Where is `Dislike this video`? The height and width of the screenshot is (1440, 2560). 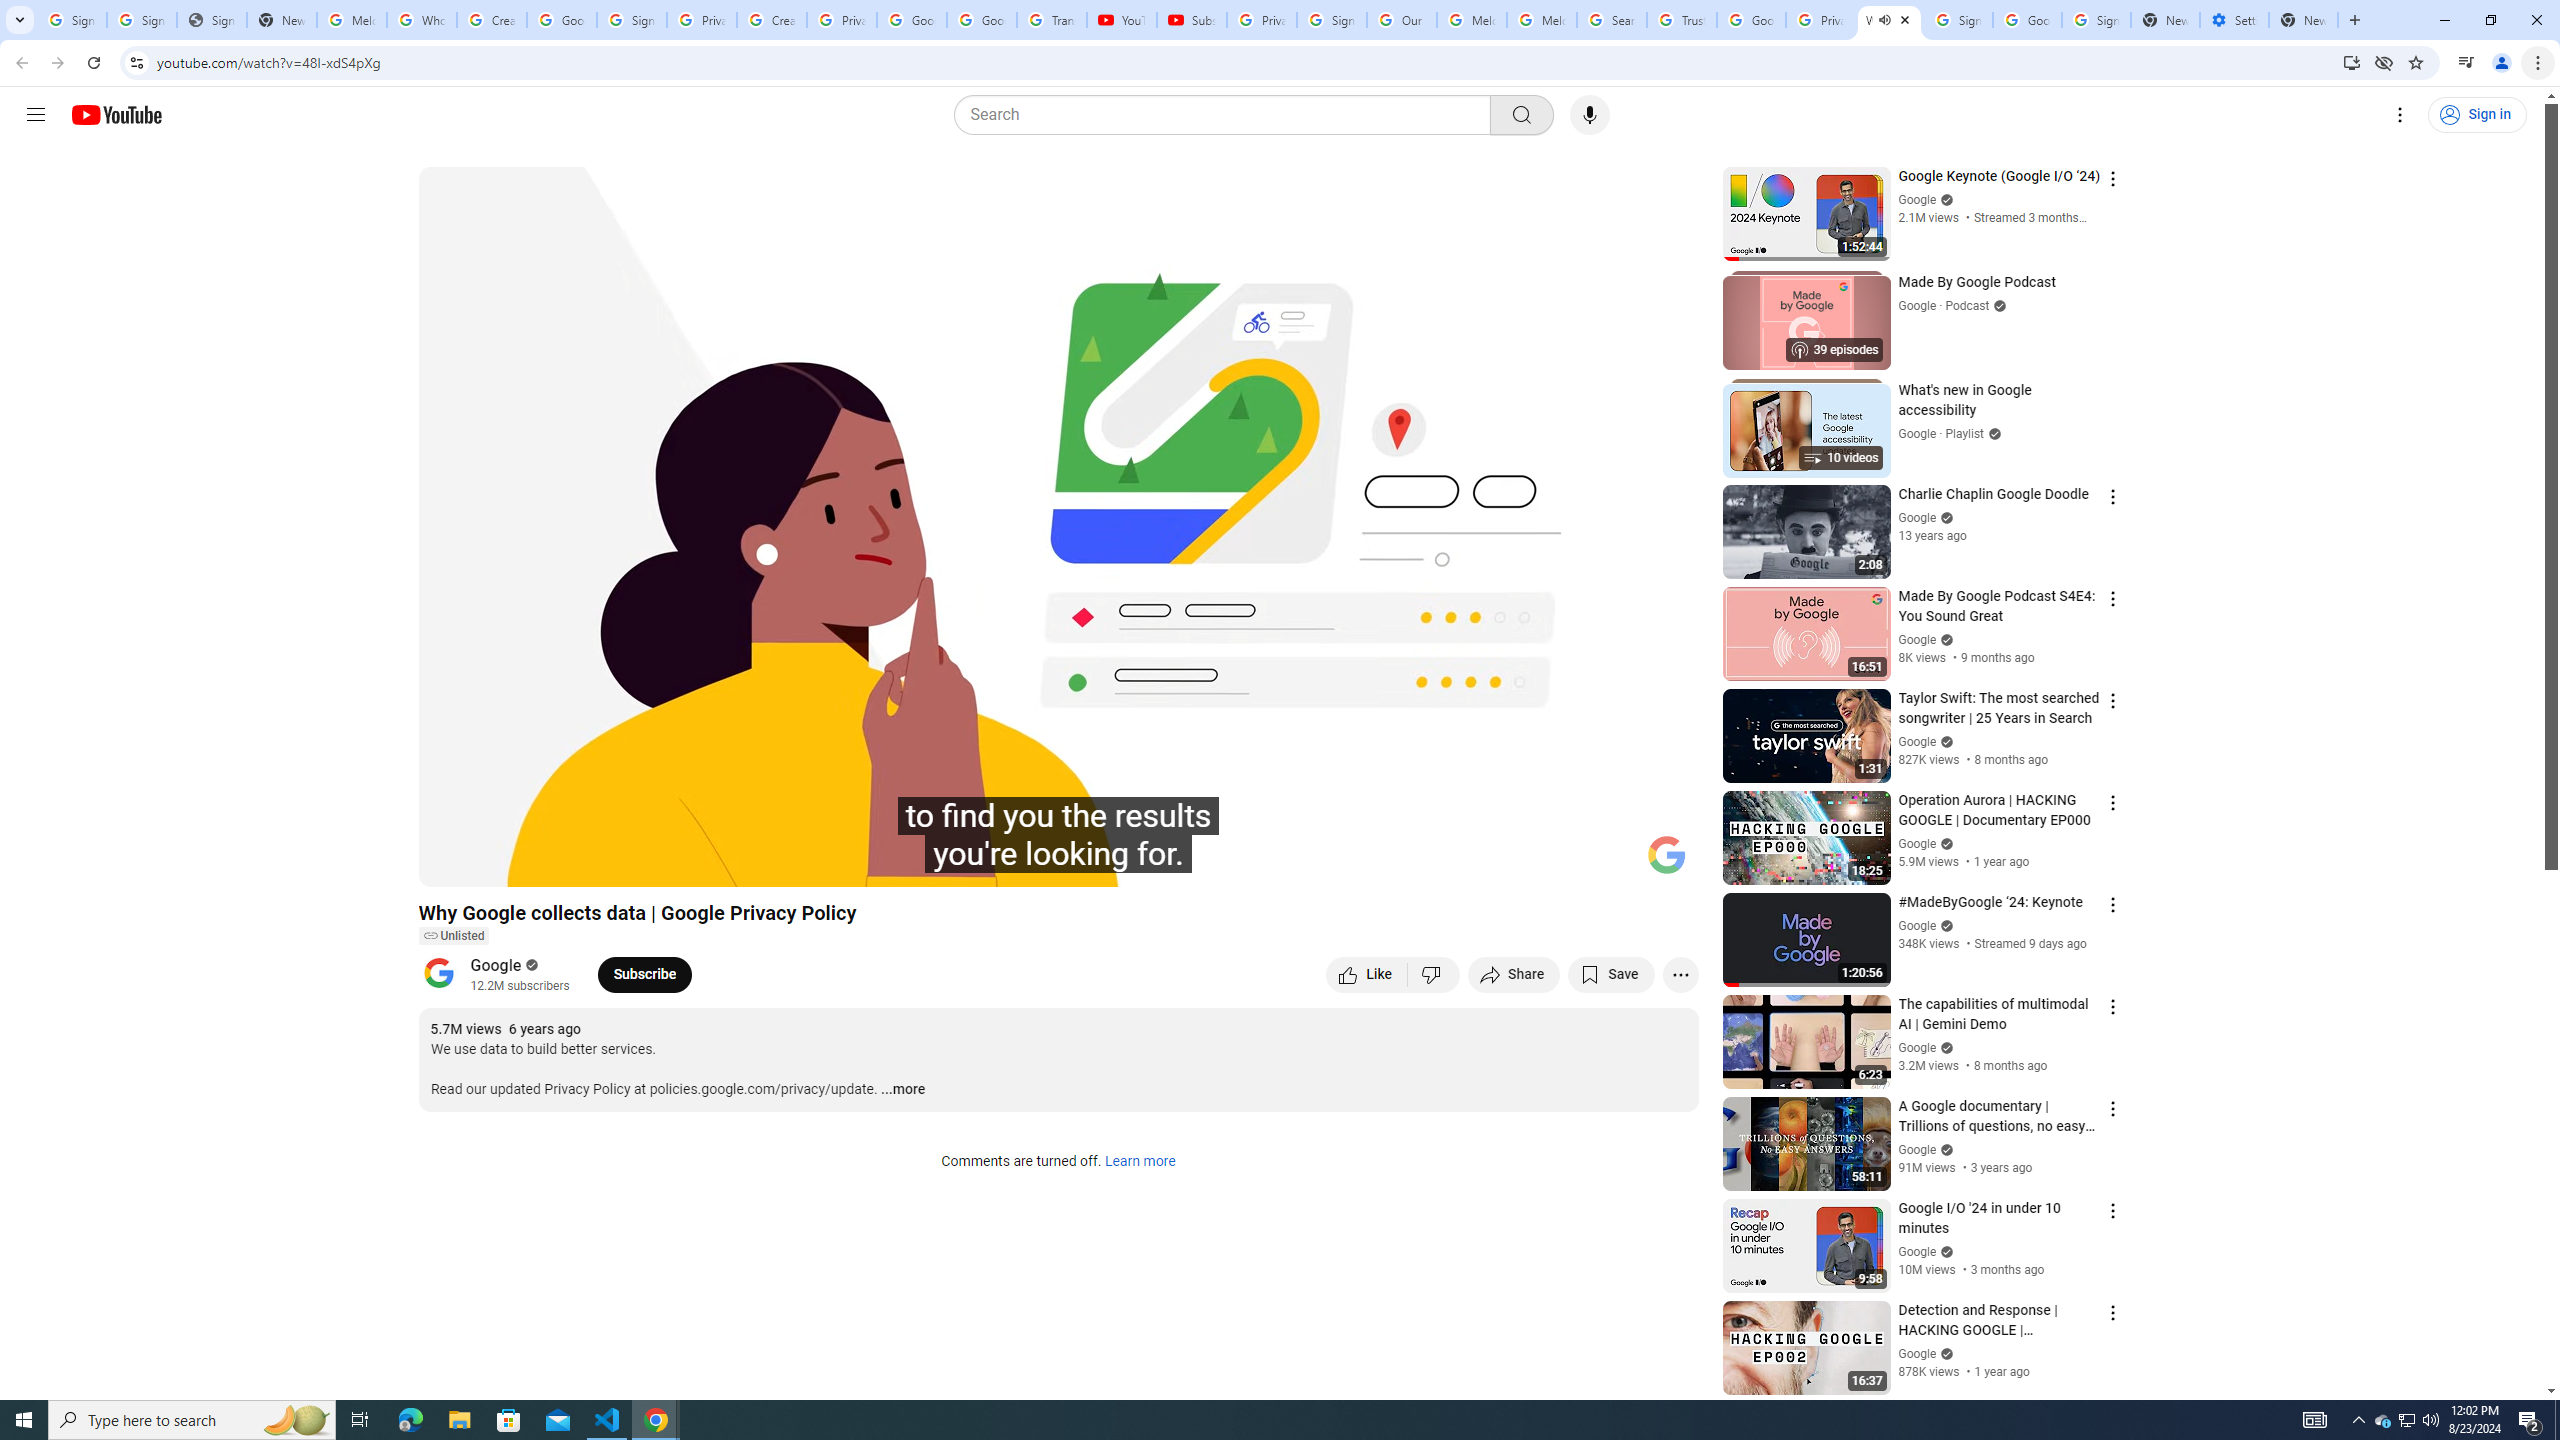
Dislike this video is located at coordinates (1434, 974).